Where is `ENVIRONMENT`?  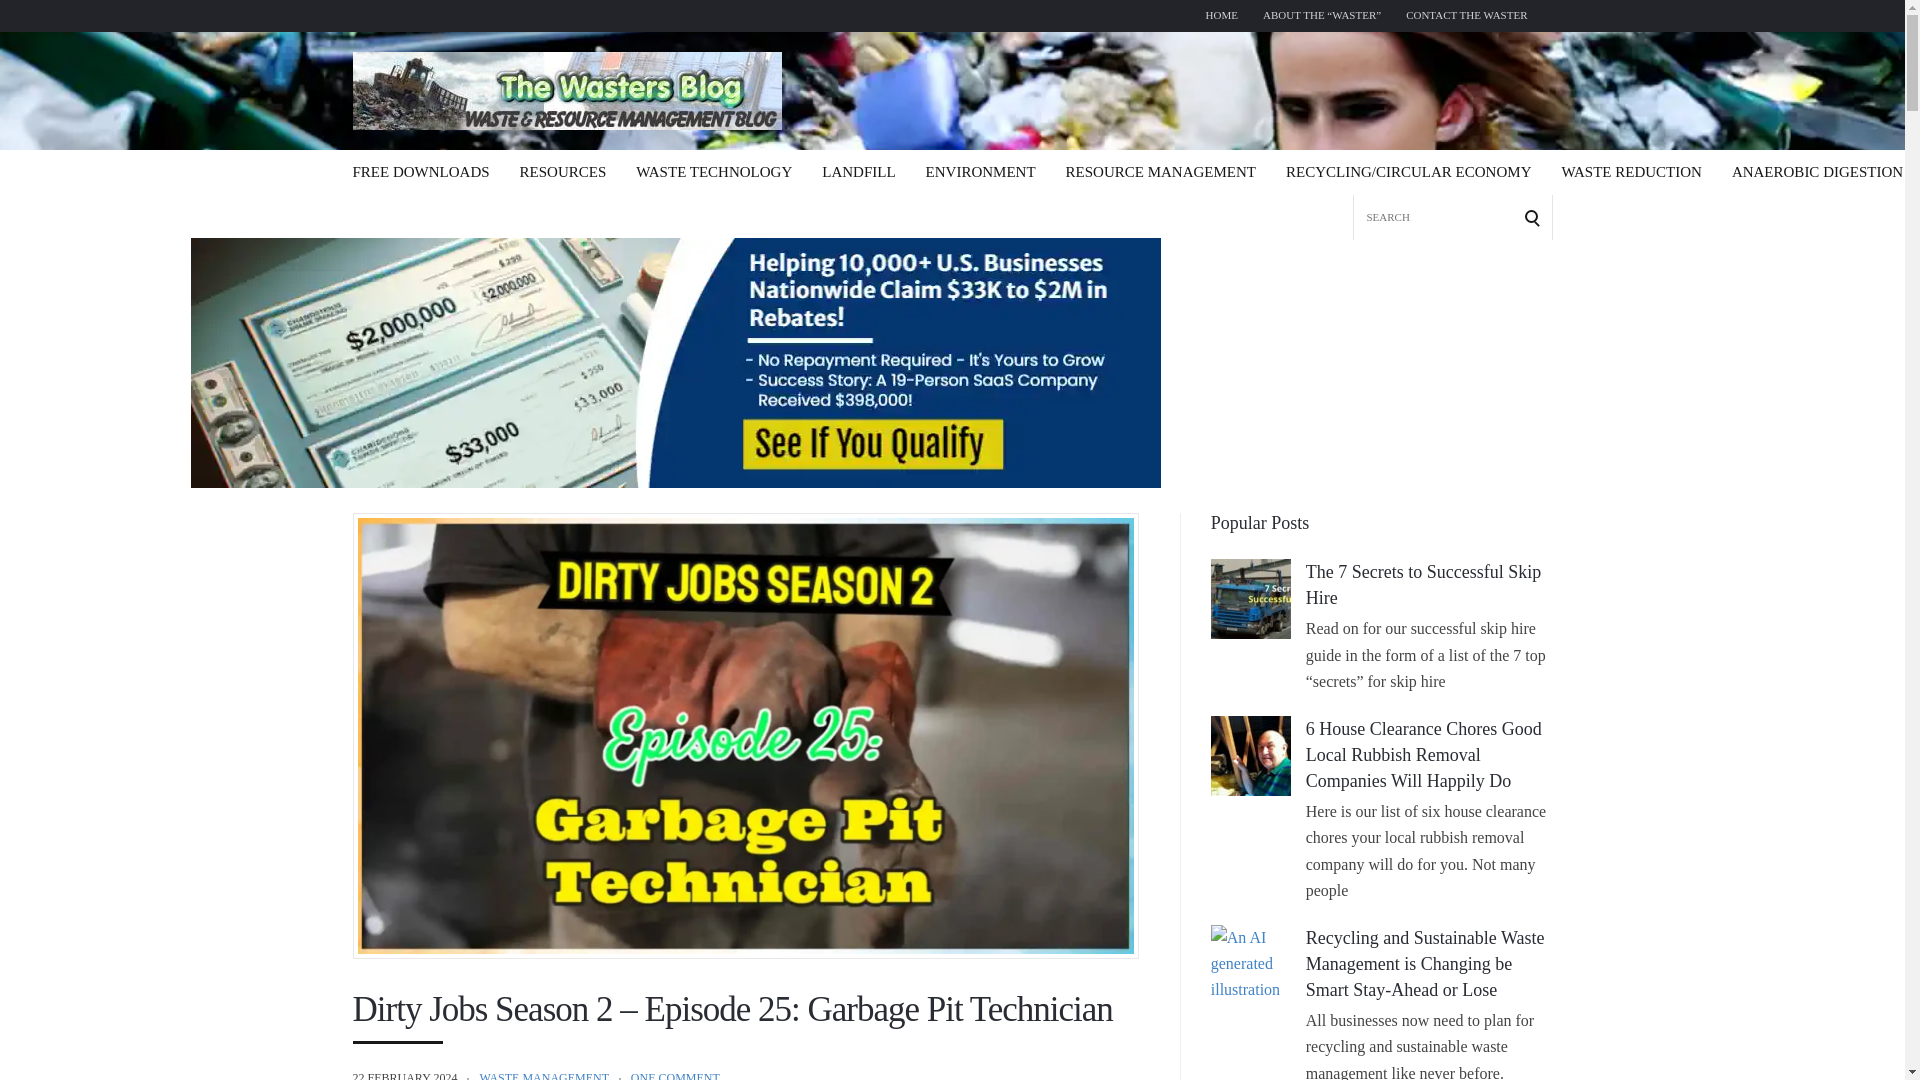 ENVIRONMENT is located at coordinates (980, 172).